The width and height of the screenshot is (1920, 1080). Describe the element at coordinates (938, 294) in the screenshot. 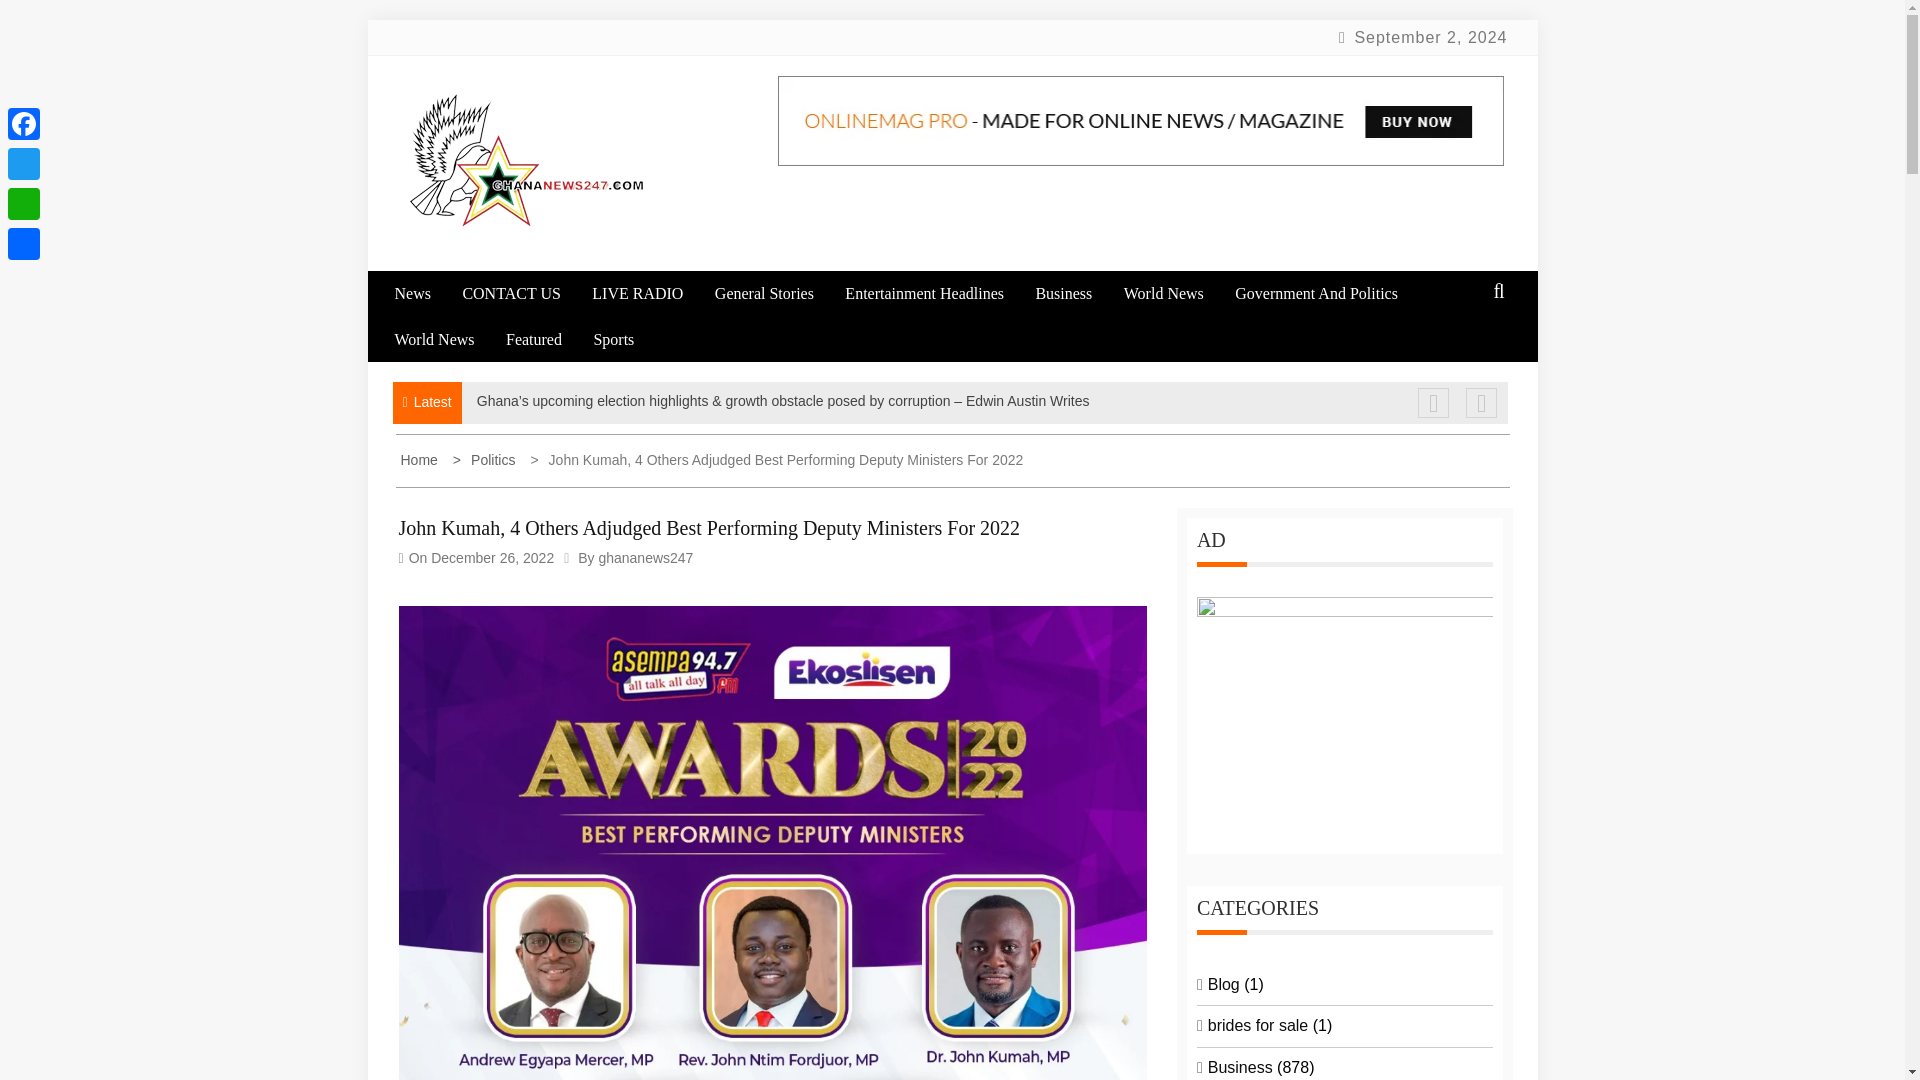

I see `Entertainment Headlines` at that location.